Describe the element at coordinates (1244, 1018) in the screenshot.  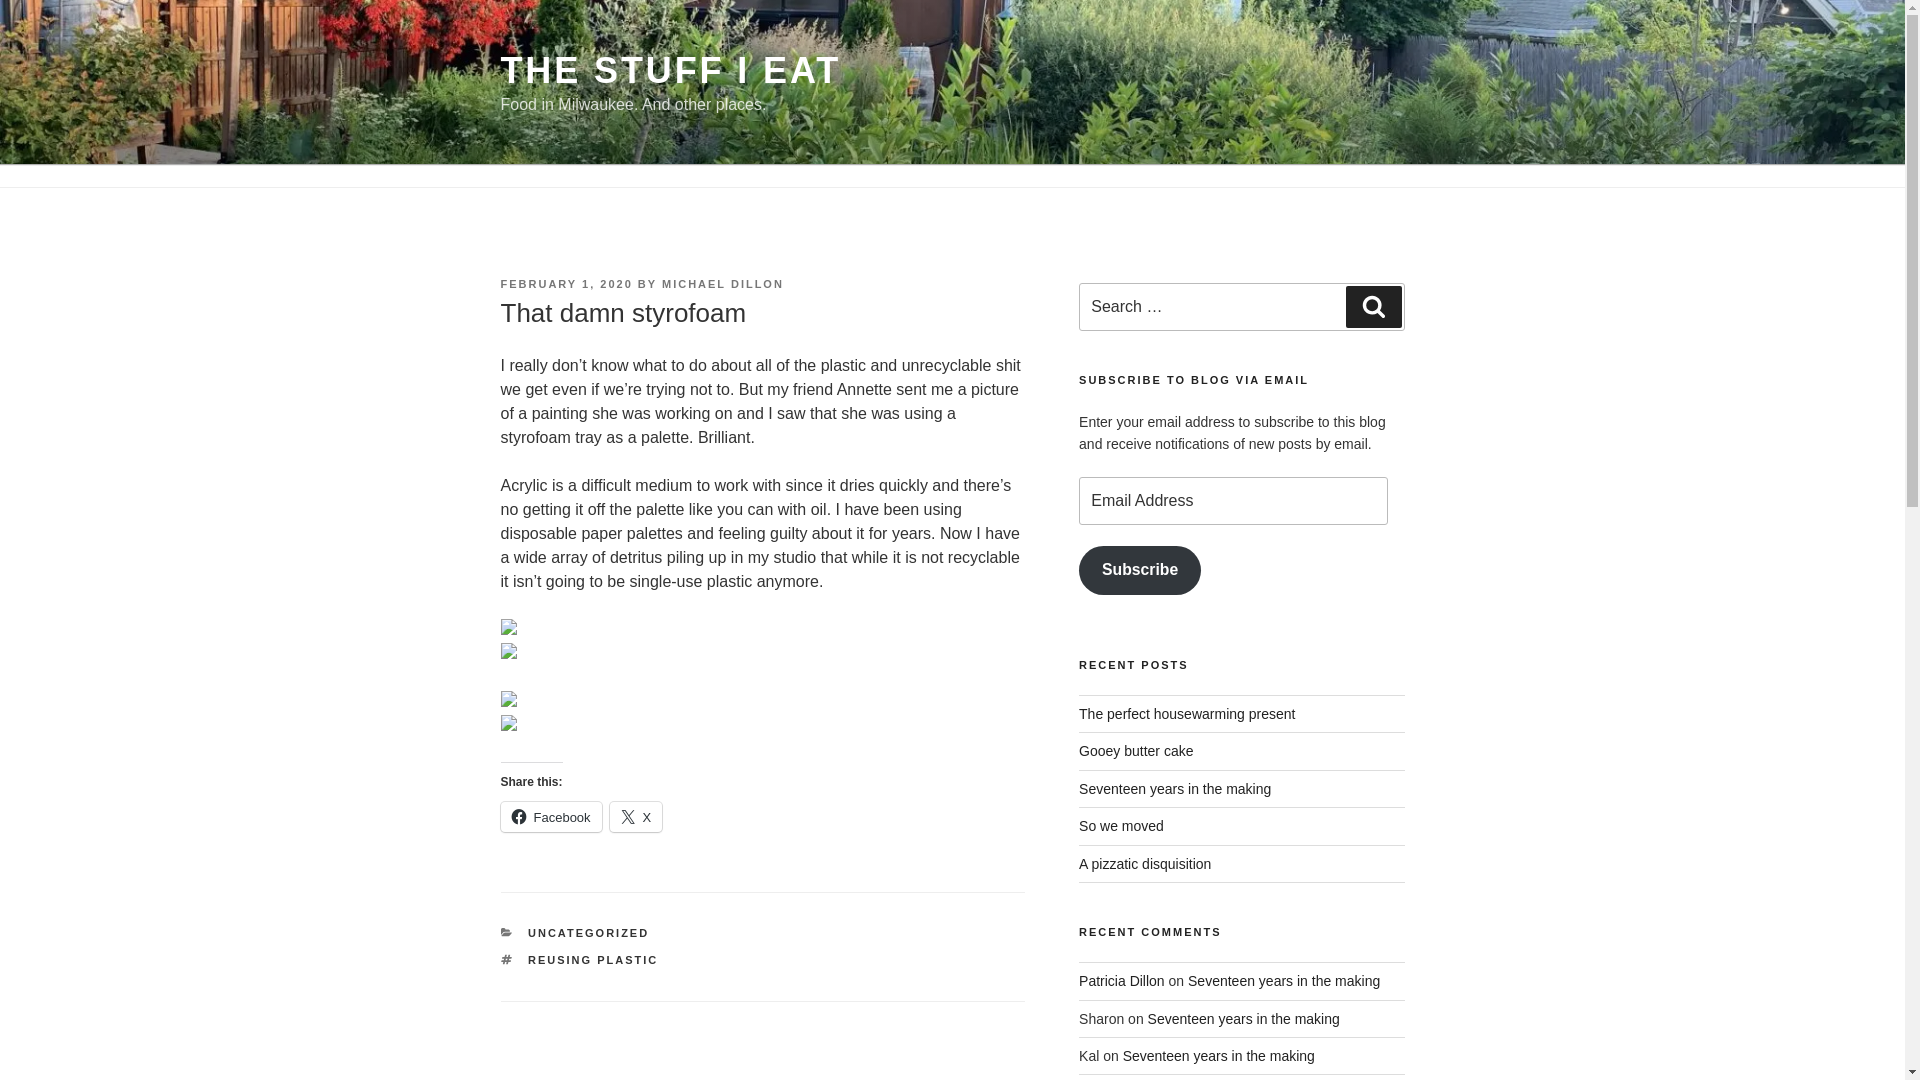
I see `Seventeen years in the making` at that location.